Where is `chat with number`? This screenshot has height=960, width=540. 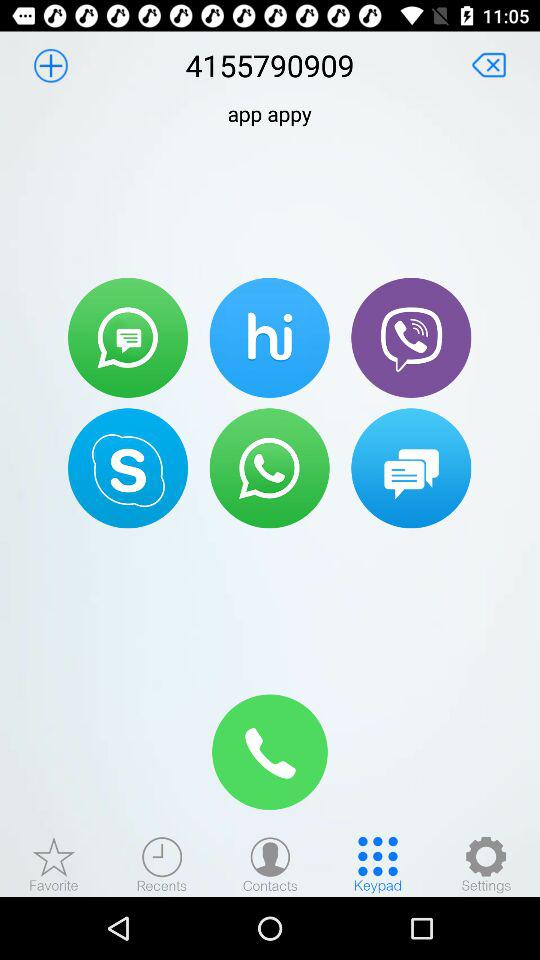
chat with number is located at coordinates (411, 468).